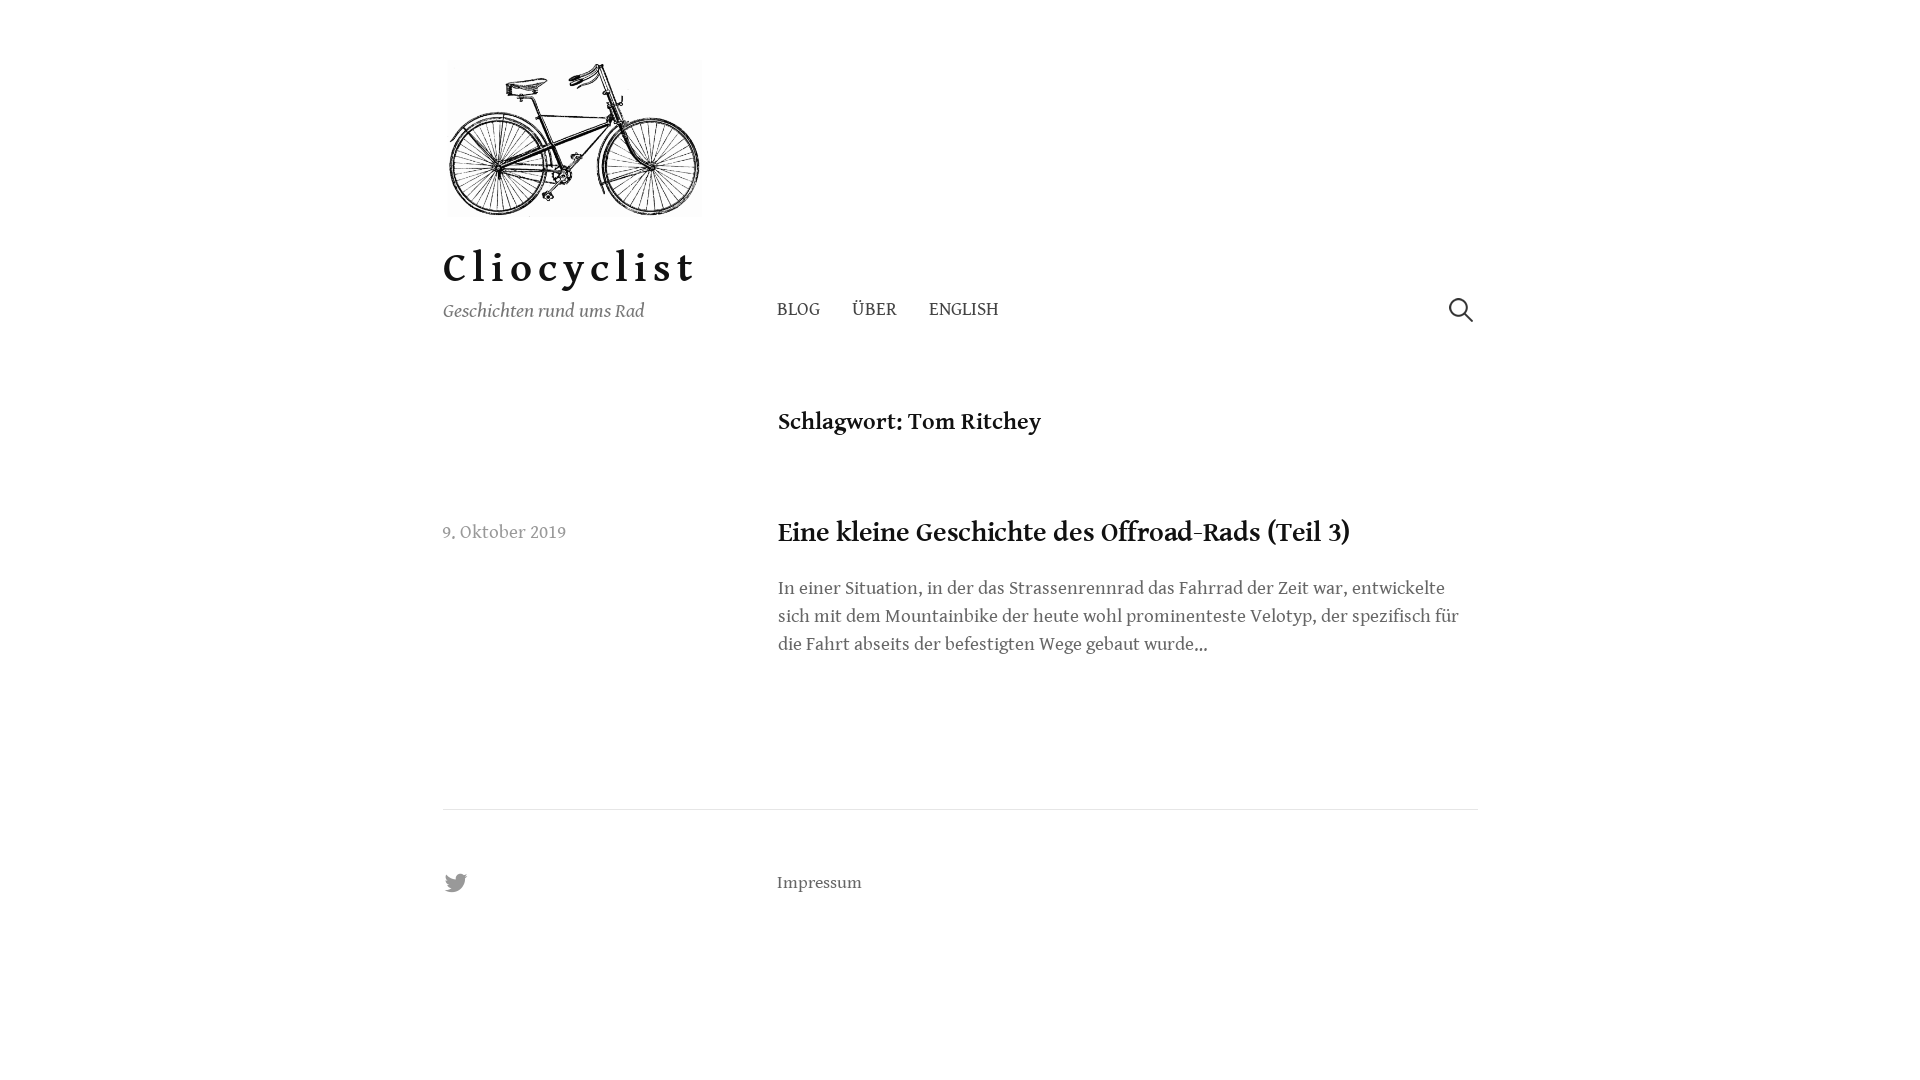  What do you see at coordinates (504, 532) in the screenshot?
I see `9. Oktober 2019` at bounding box center [504, 532].